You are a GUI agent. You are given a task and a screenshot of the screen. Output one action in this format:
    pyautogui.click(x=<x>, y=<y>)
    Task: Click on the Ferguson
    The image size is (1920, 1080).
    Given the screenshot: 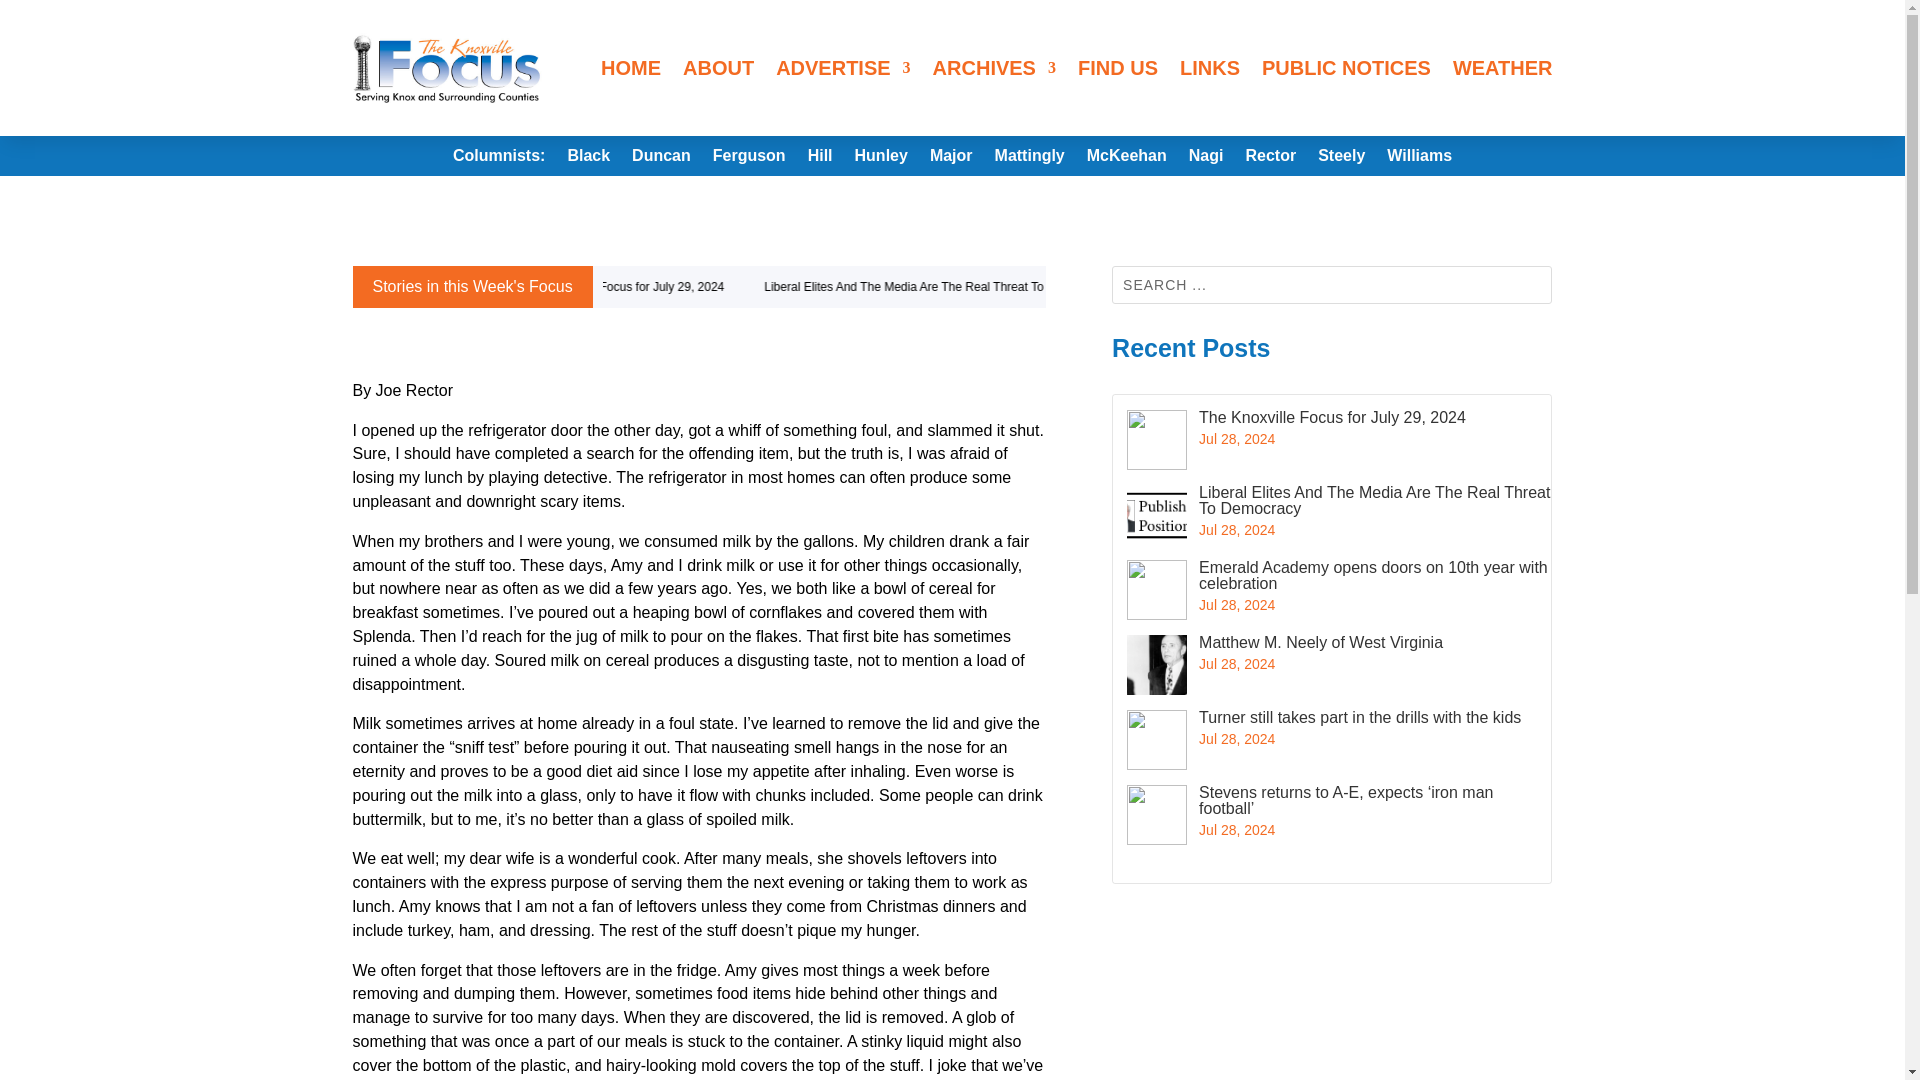 What is the action you would take?
    pyautogui.click(x=748, y=160)
    